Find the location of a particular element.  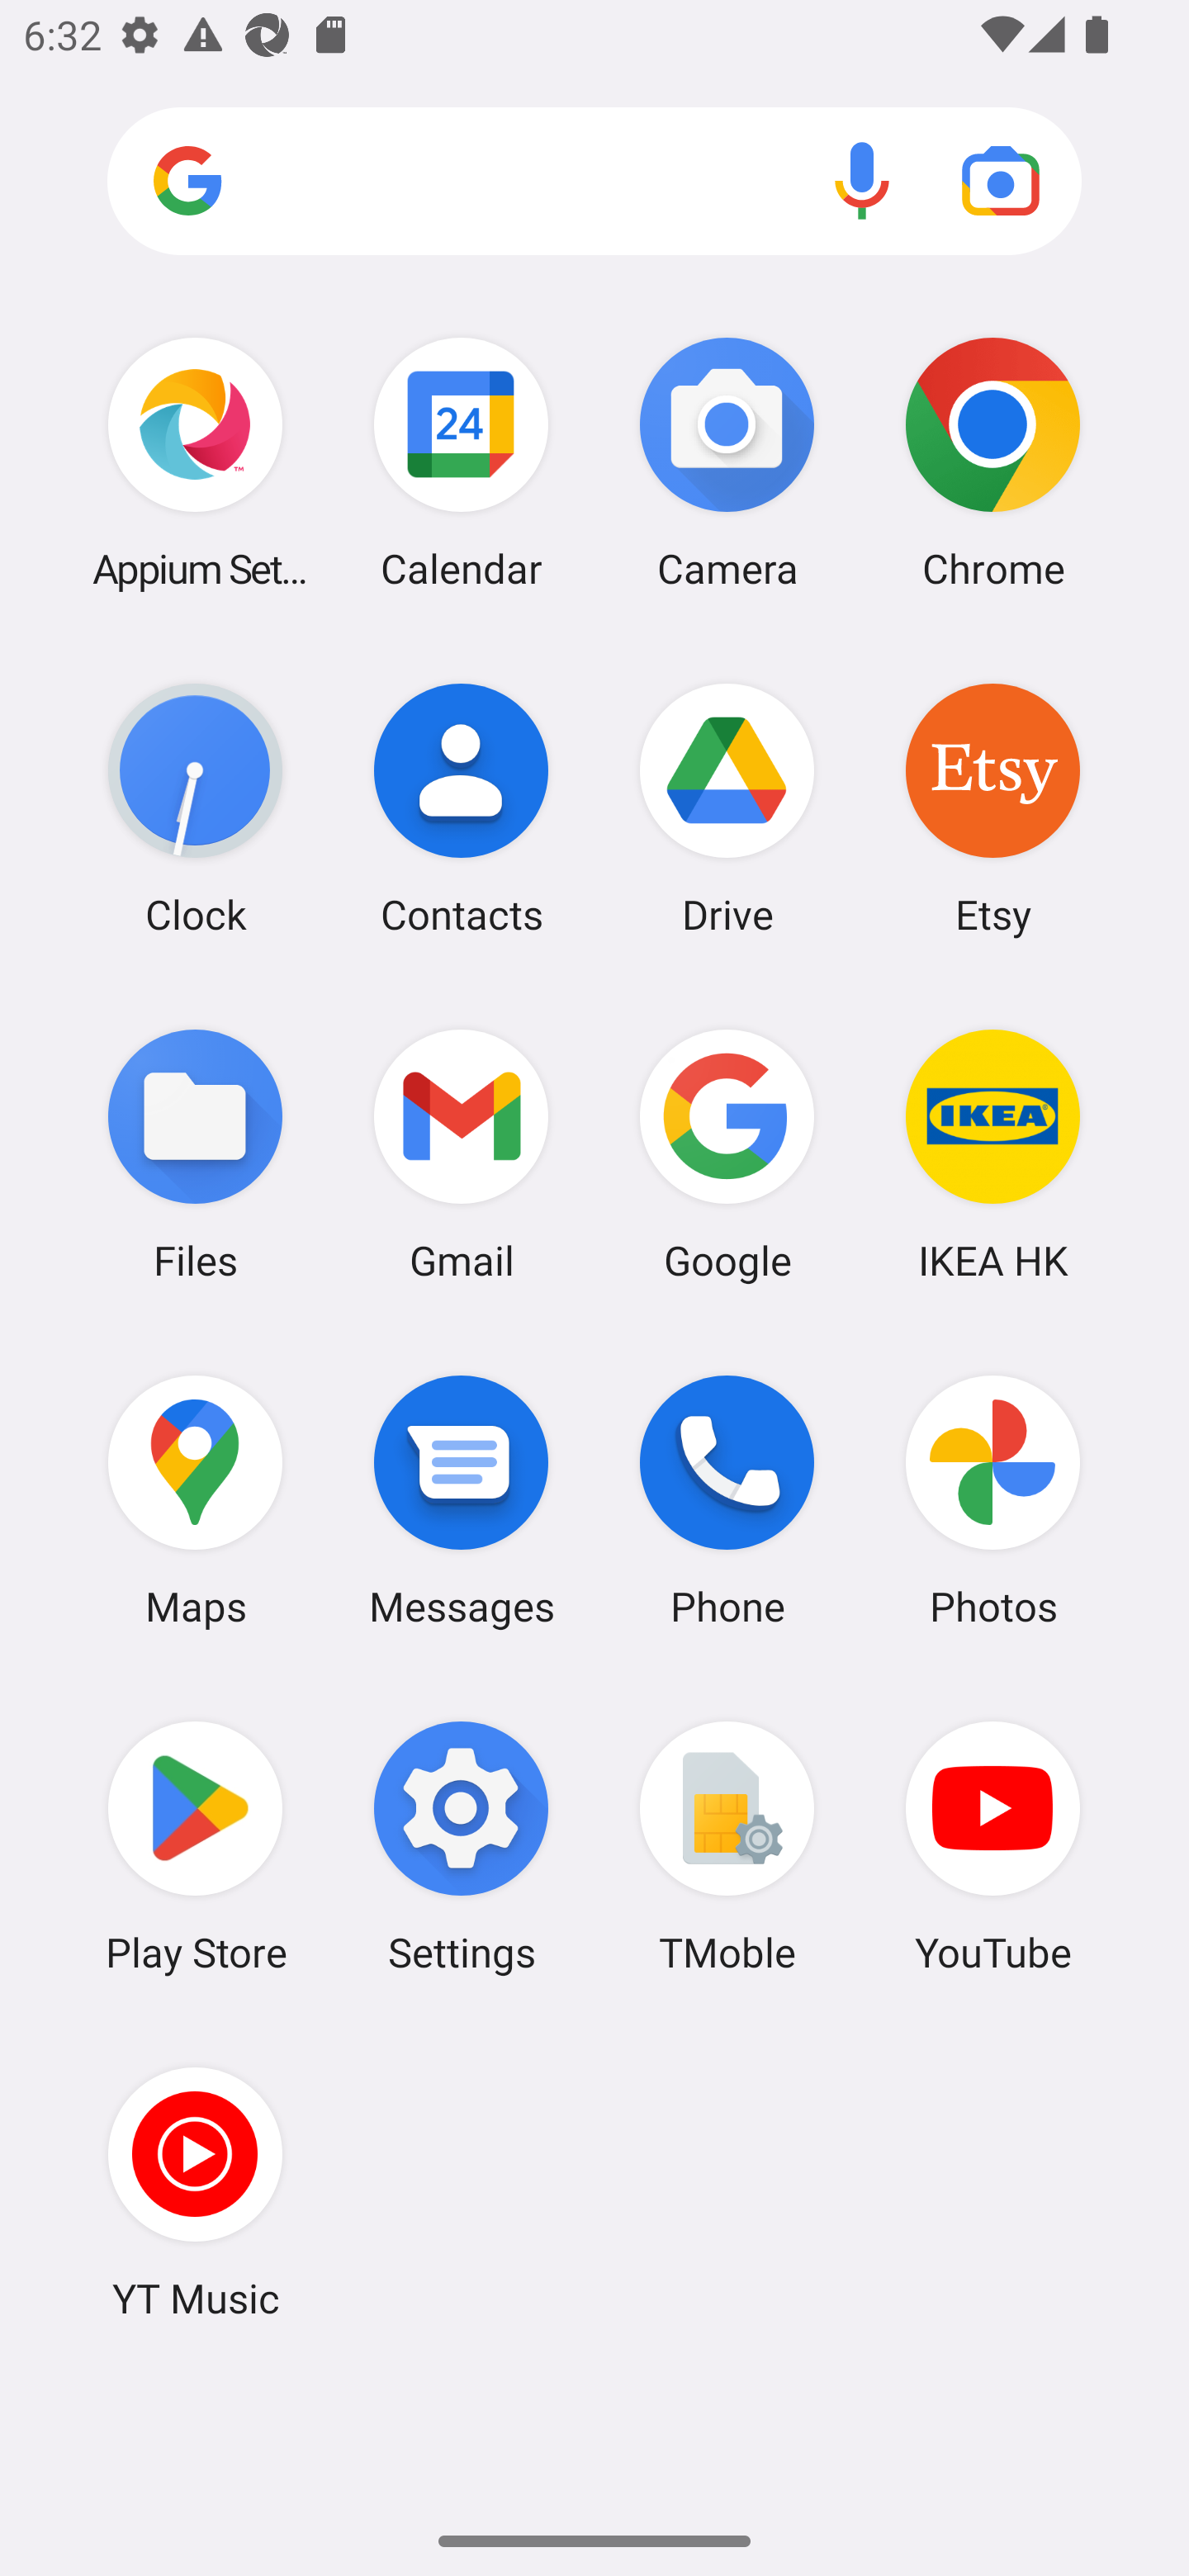

Maps is located at coordinates (195, 1500).